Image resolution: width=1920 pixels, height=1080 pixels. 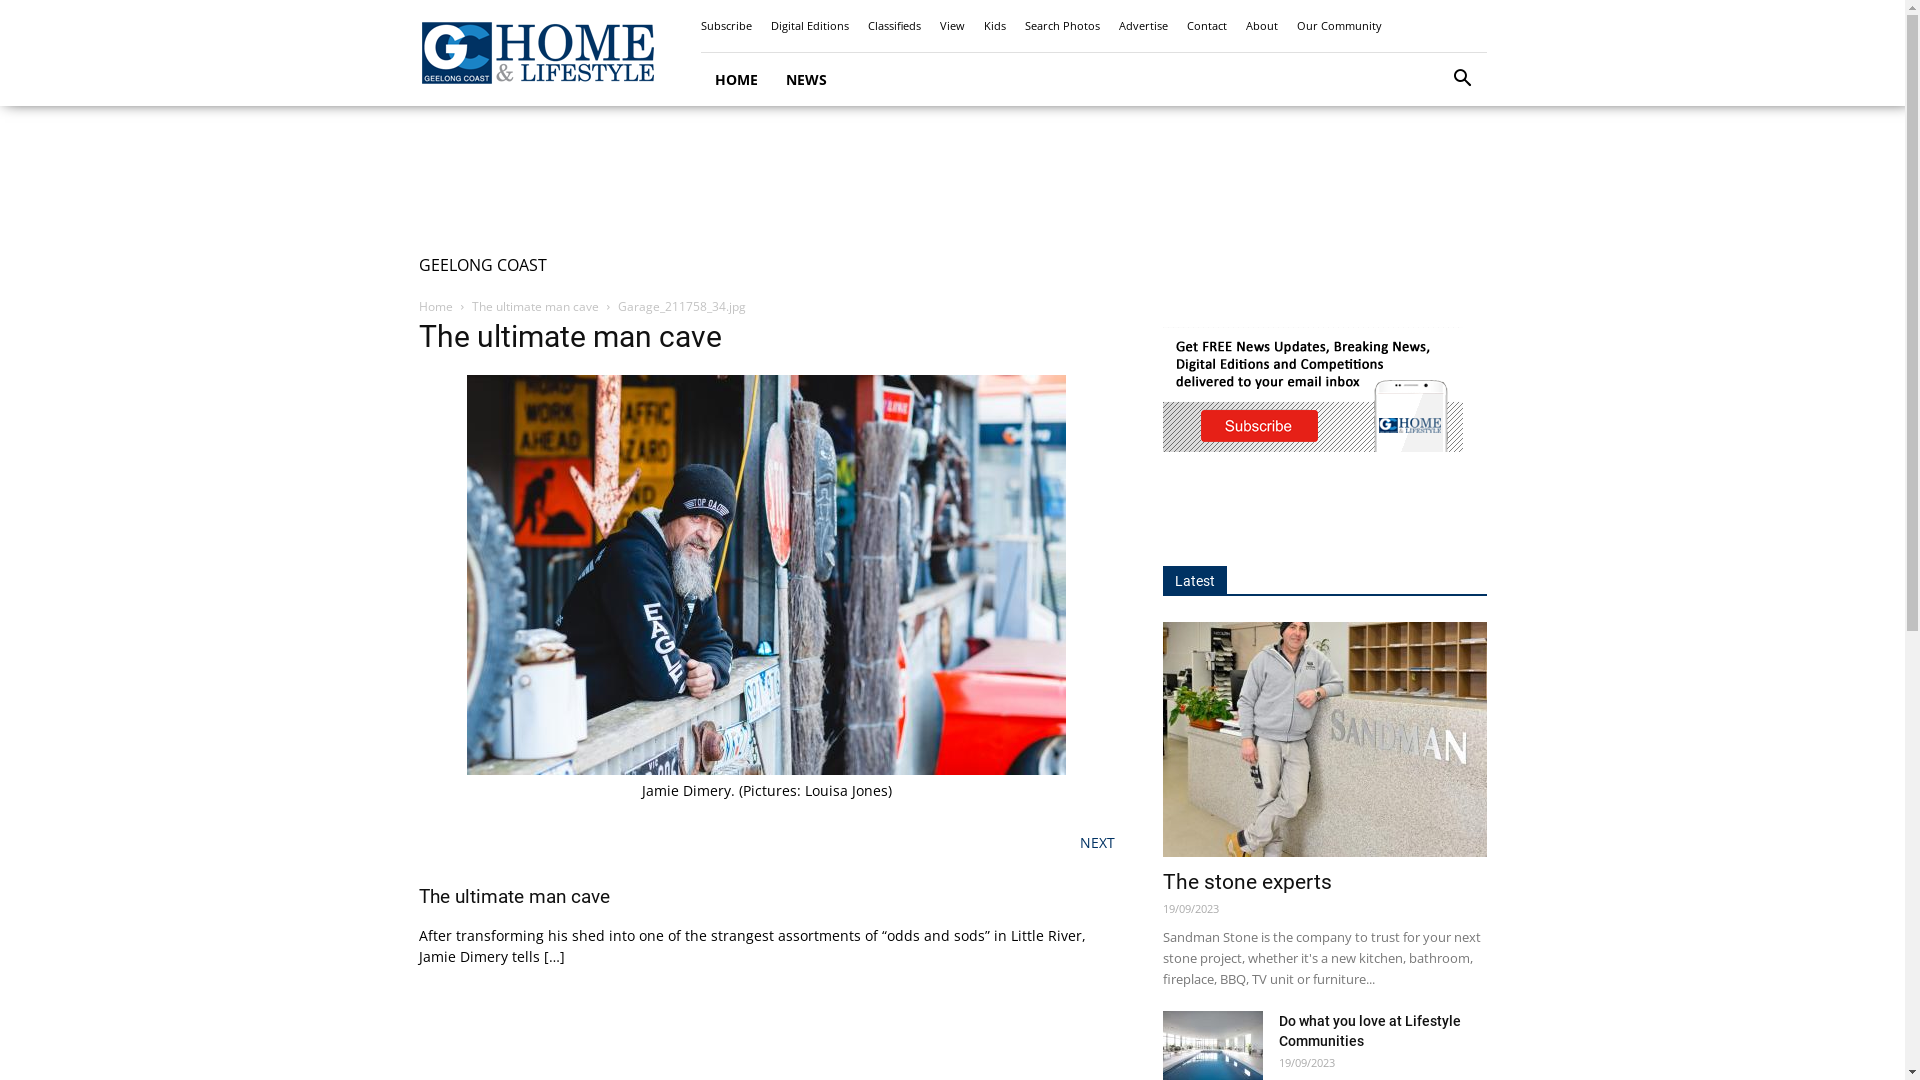 I want to click on Do what you love at Lifestyle Communities, so click(x=1369, y=1031).